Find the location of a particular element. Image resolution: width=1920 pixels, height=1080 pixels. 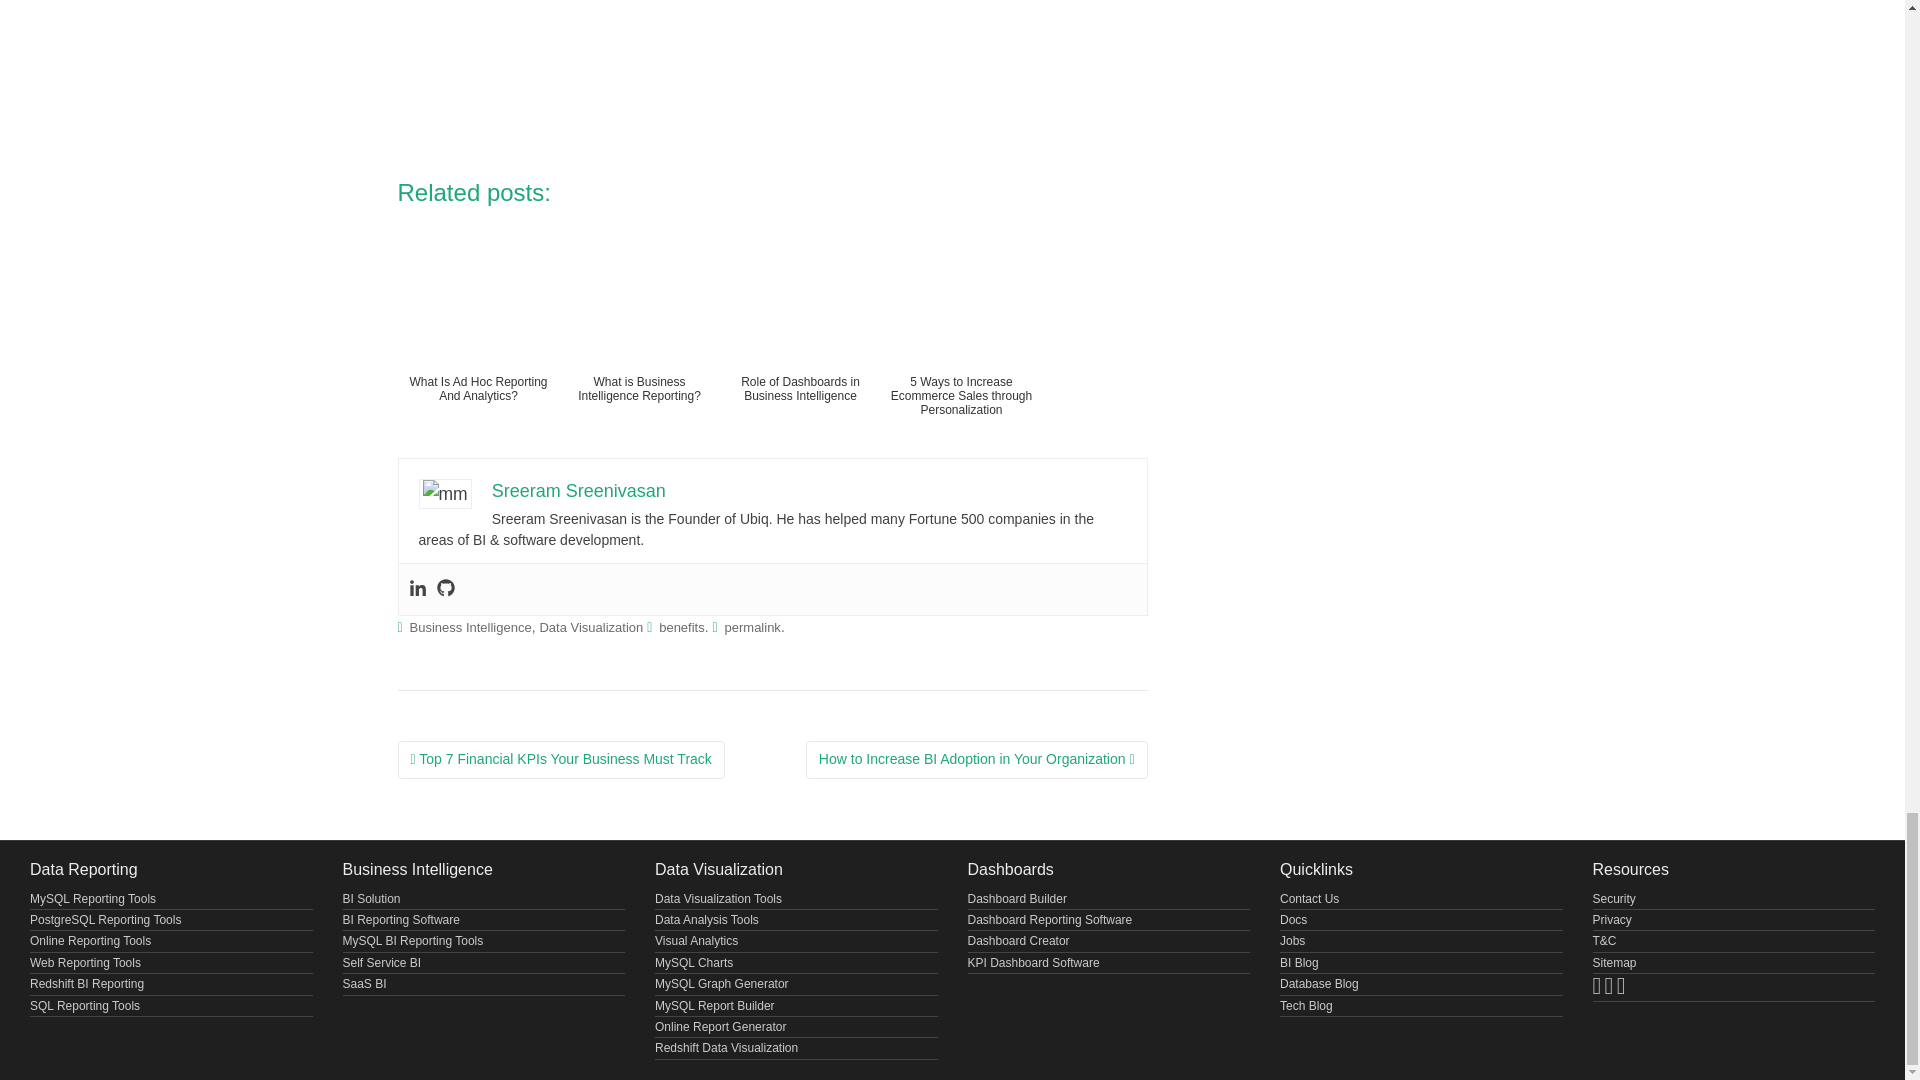

PostgreSQL Reporting Tools is located at coordinates (105, 919).